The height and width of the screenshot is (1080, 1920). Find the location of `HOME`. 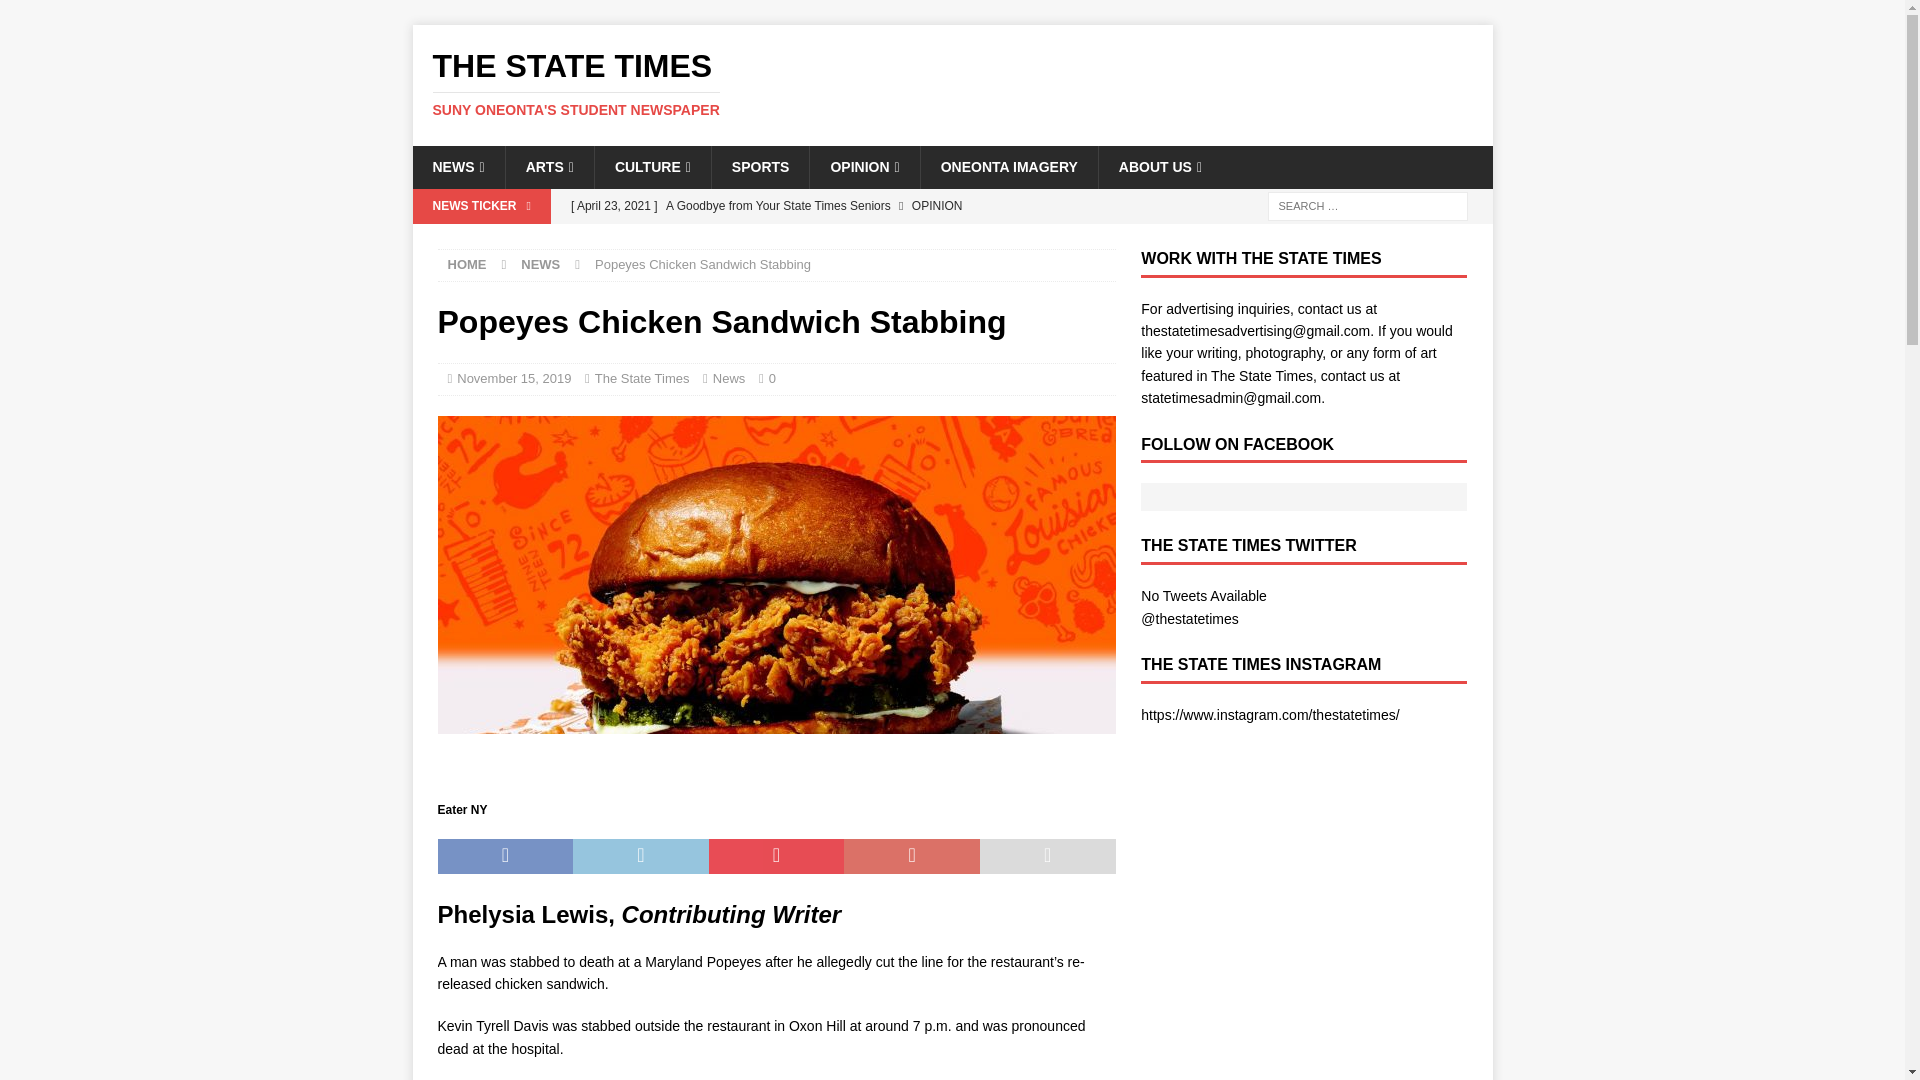

HOME is located at coordinates (467, 264).